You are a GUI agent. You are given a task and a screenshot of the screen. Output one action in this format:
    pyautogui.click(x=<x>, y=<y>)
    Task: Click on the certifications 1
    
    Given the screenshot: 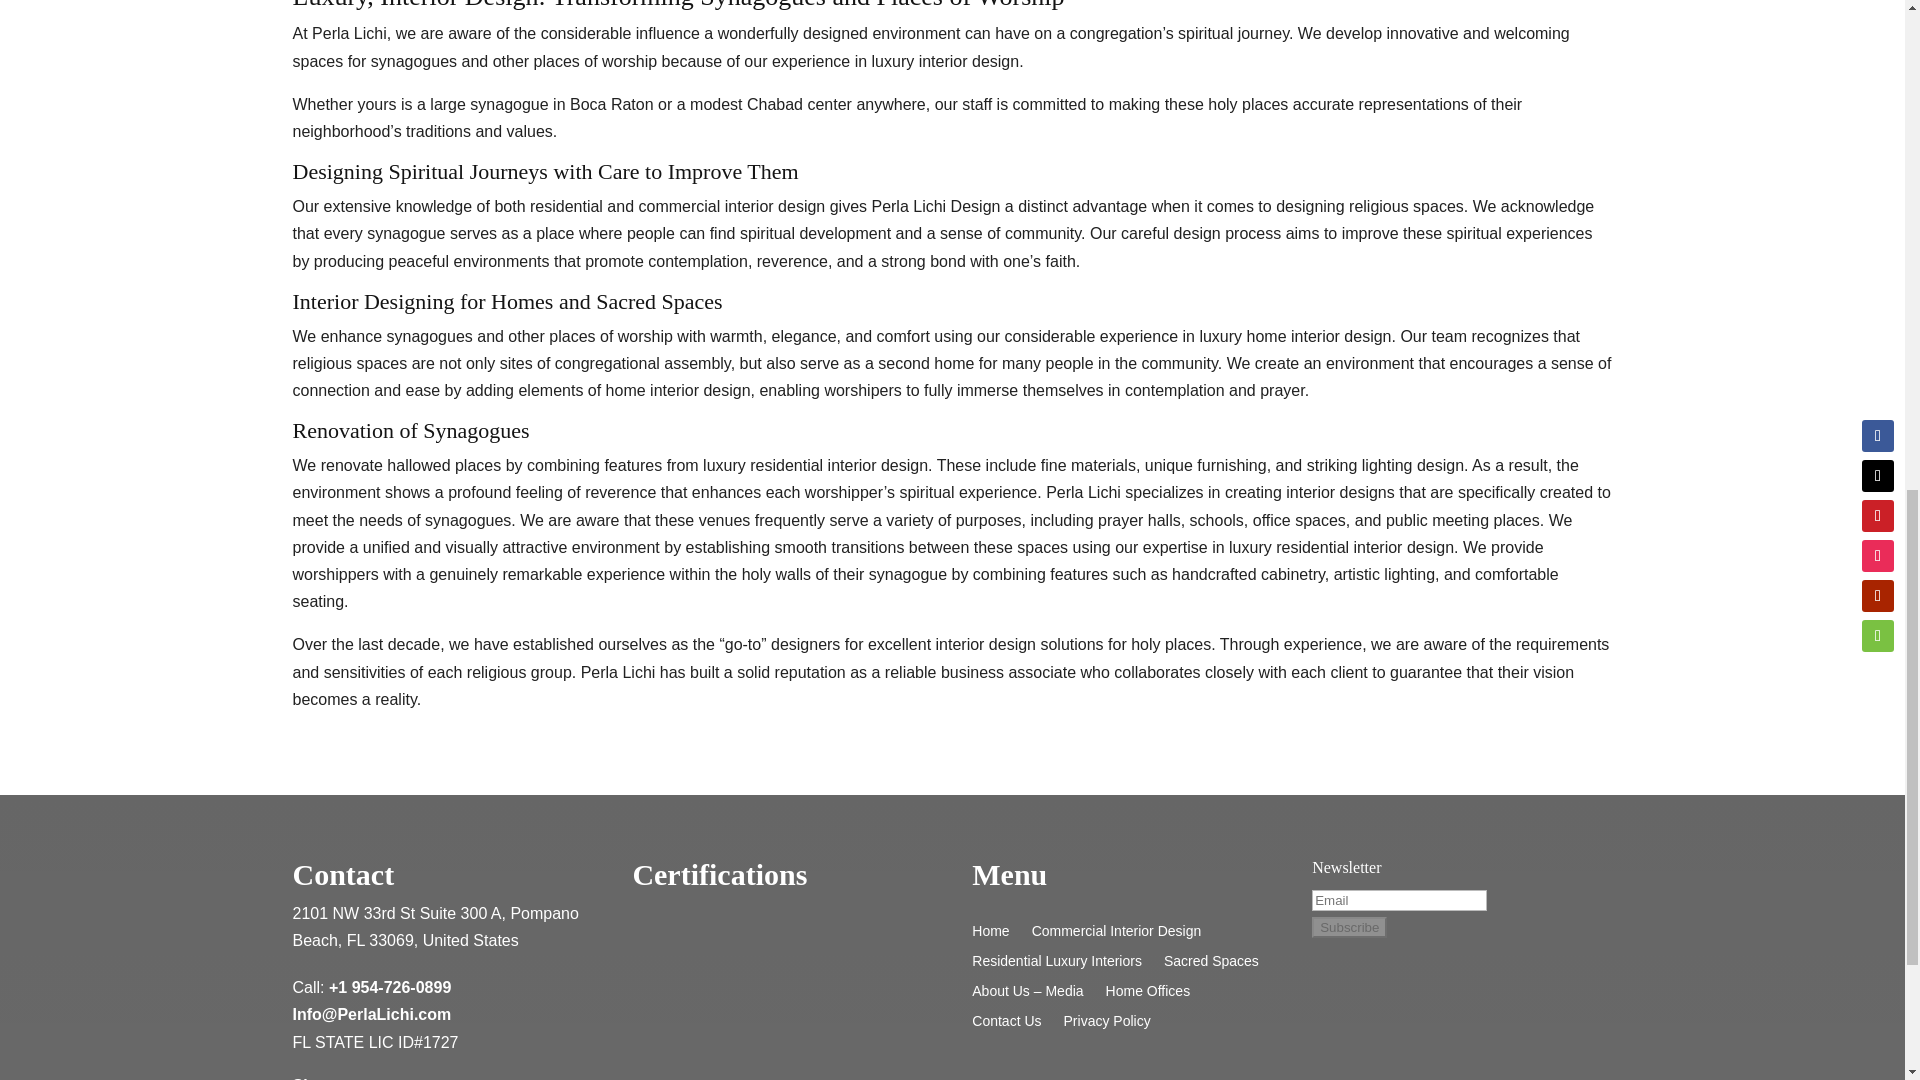 What is the action you would take?
    pyautogui.click(x=772, y=1000)
    